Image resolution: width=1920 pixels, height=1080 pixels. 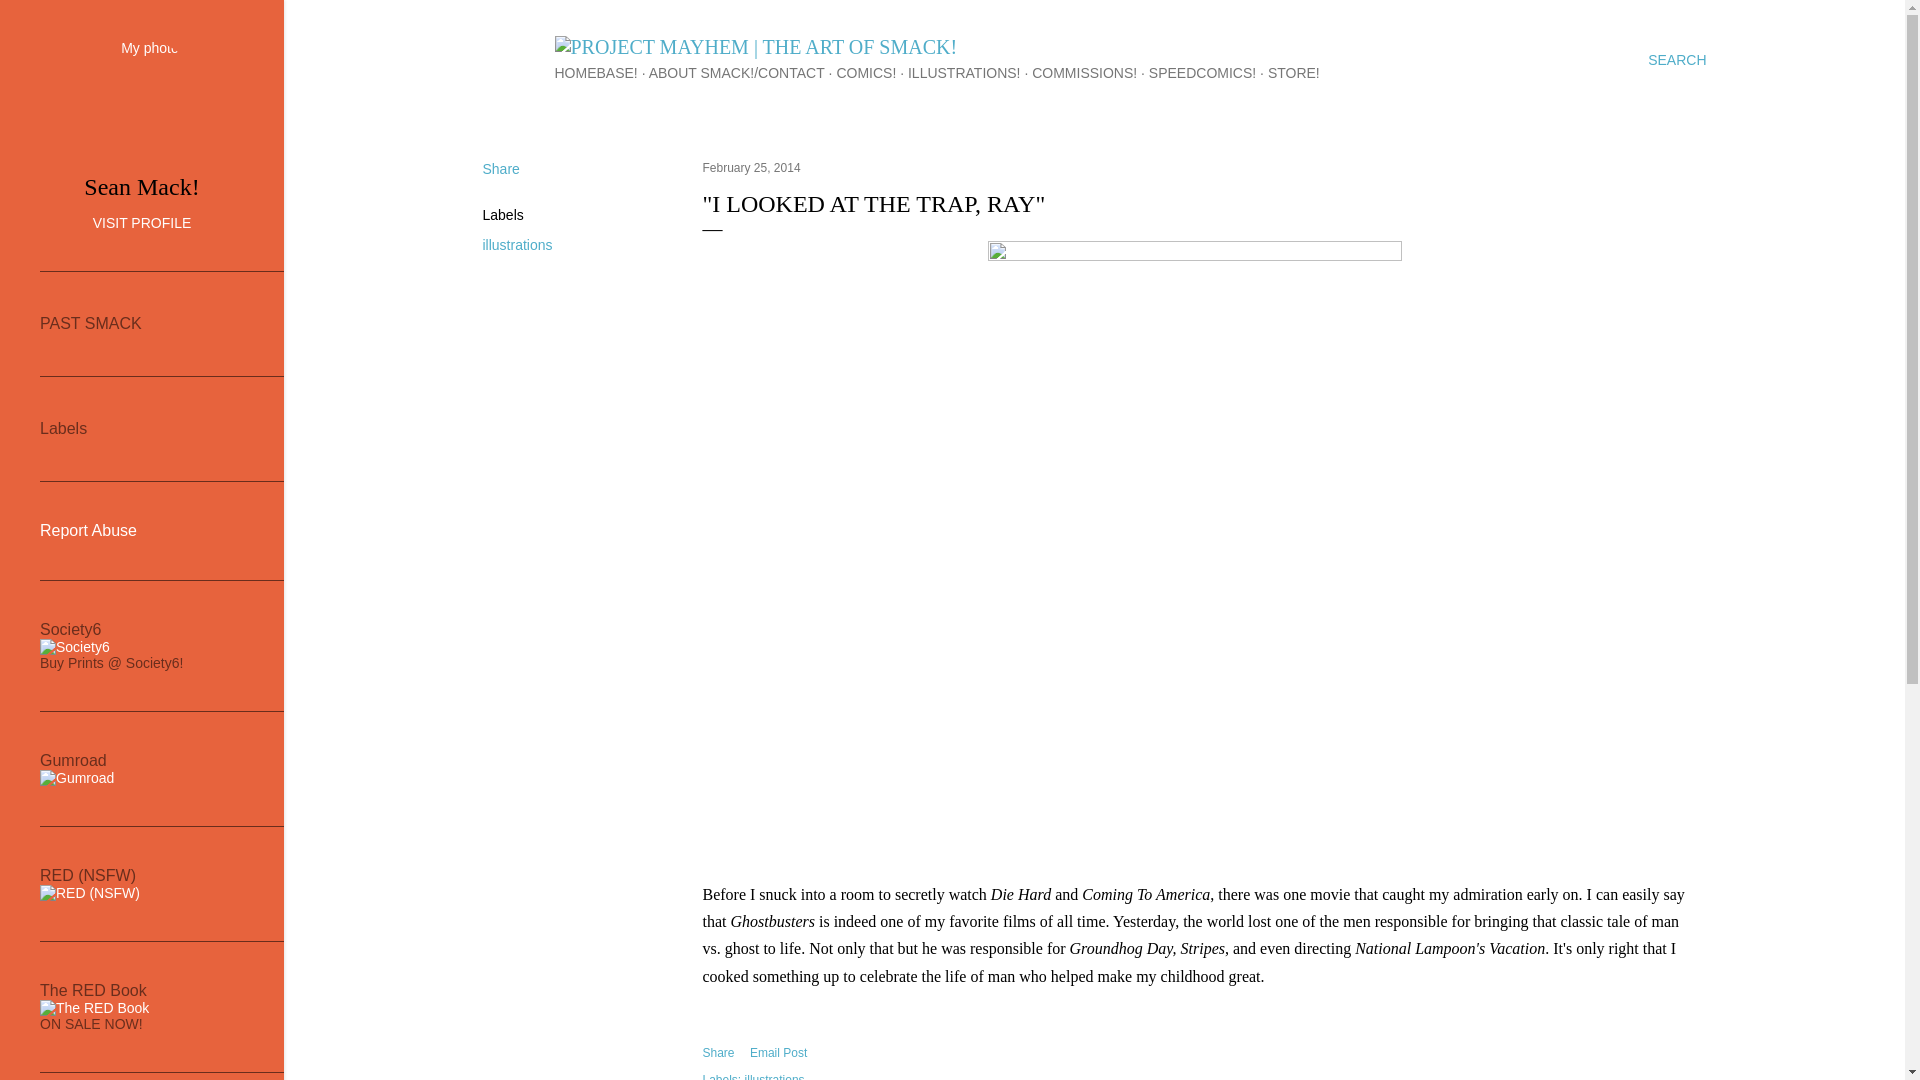 I want to click on Sean Mack!, so click(x=142, y=186).